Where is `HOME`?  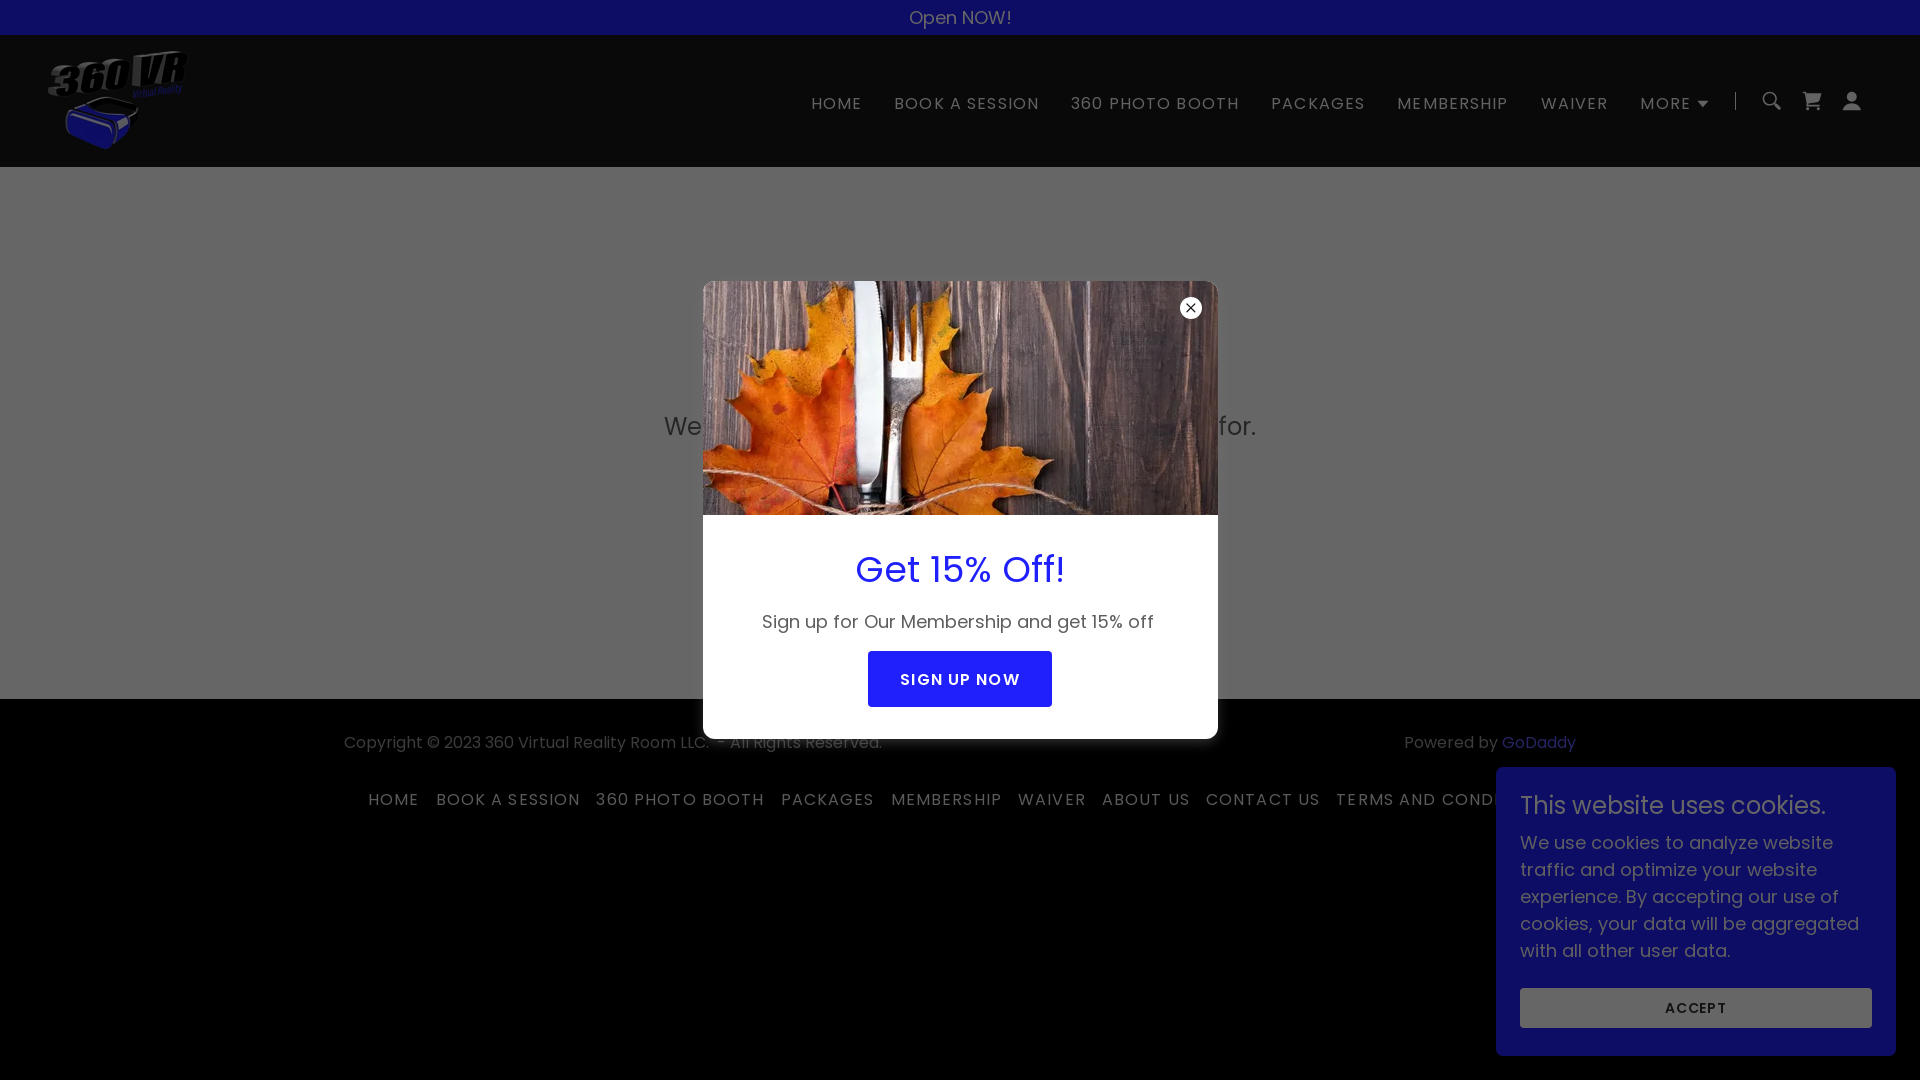
HOME is located at coordinates (394, 800).